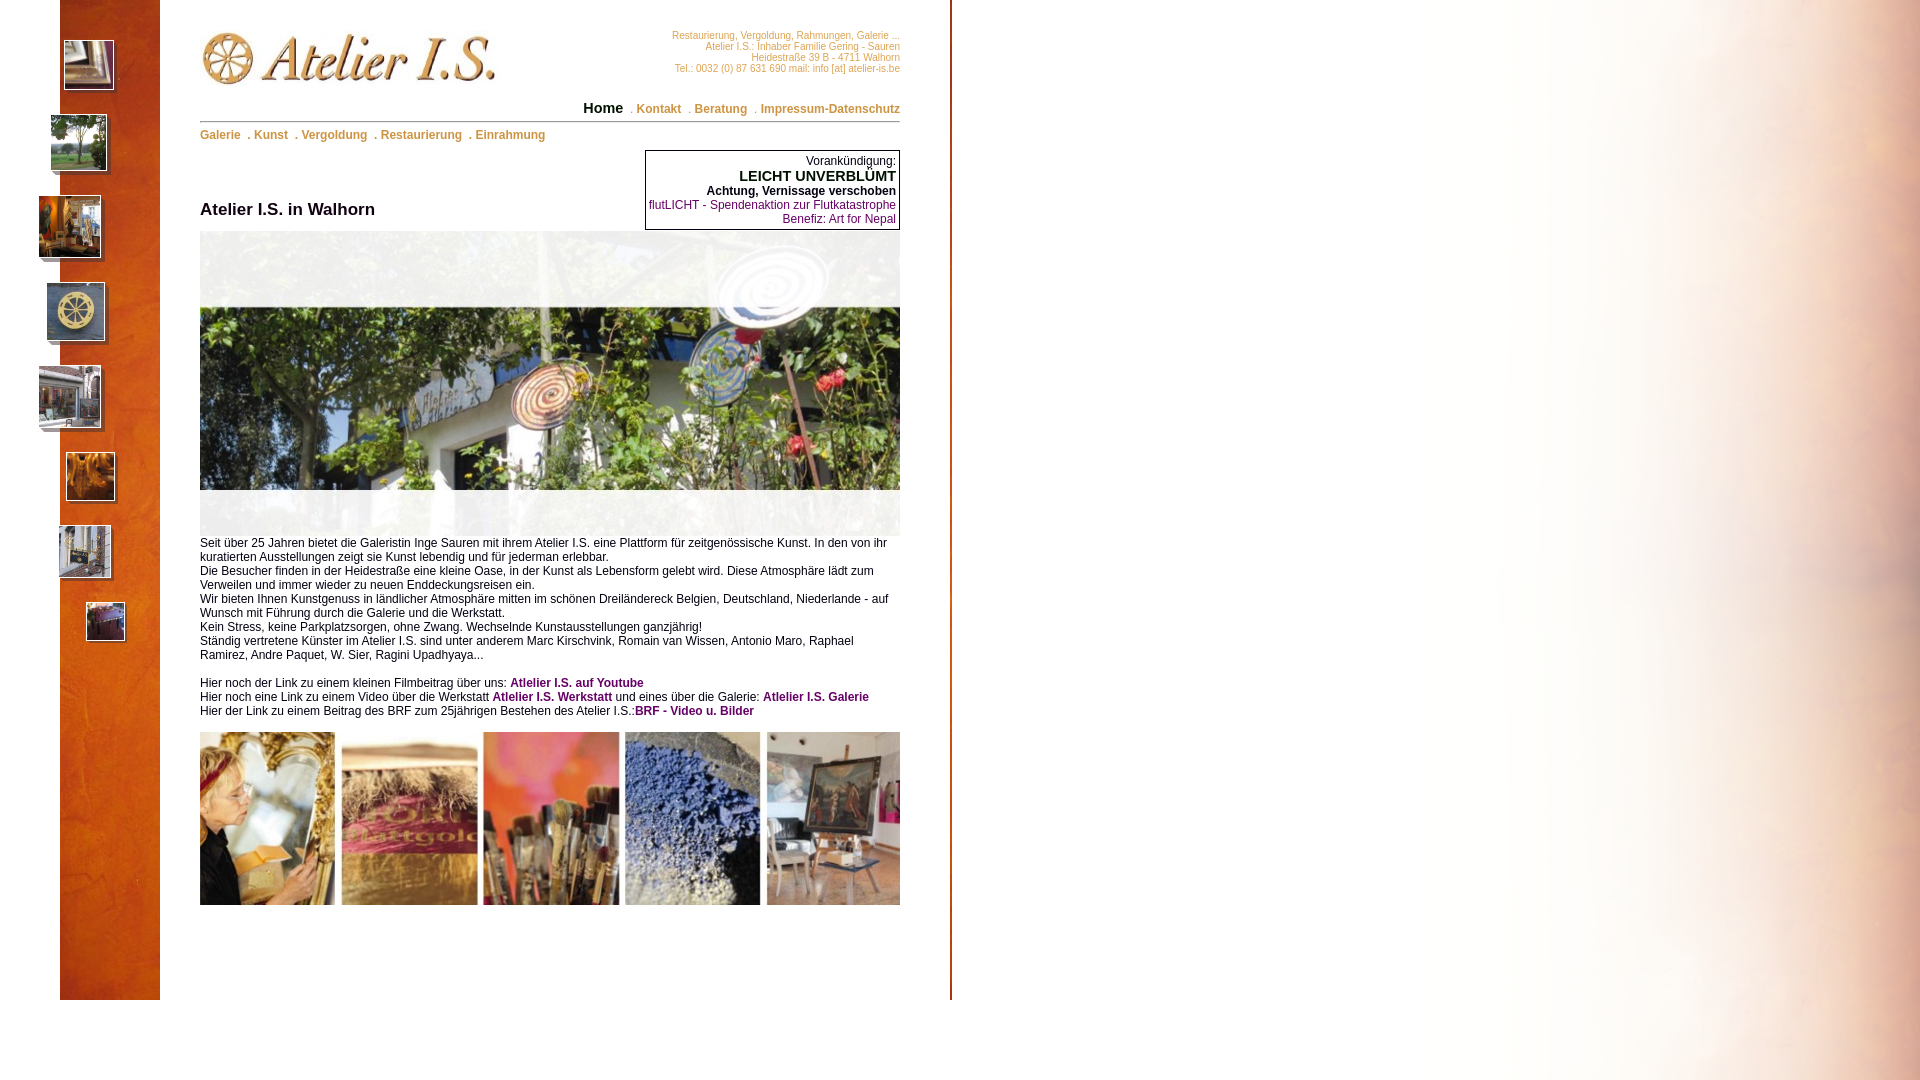 The height and width of the screenshot is (1080, 1920). I want to click on flutLICHT - Spendenaktion zur Flutkatastrophe, so click(772, 205).